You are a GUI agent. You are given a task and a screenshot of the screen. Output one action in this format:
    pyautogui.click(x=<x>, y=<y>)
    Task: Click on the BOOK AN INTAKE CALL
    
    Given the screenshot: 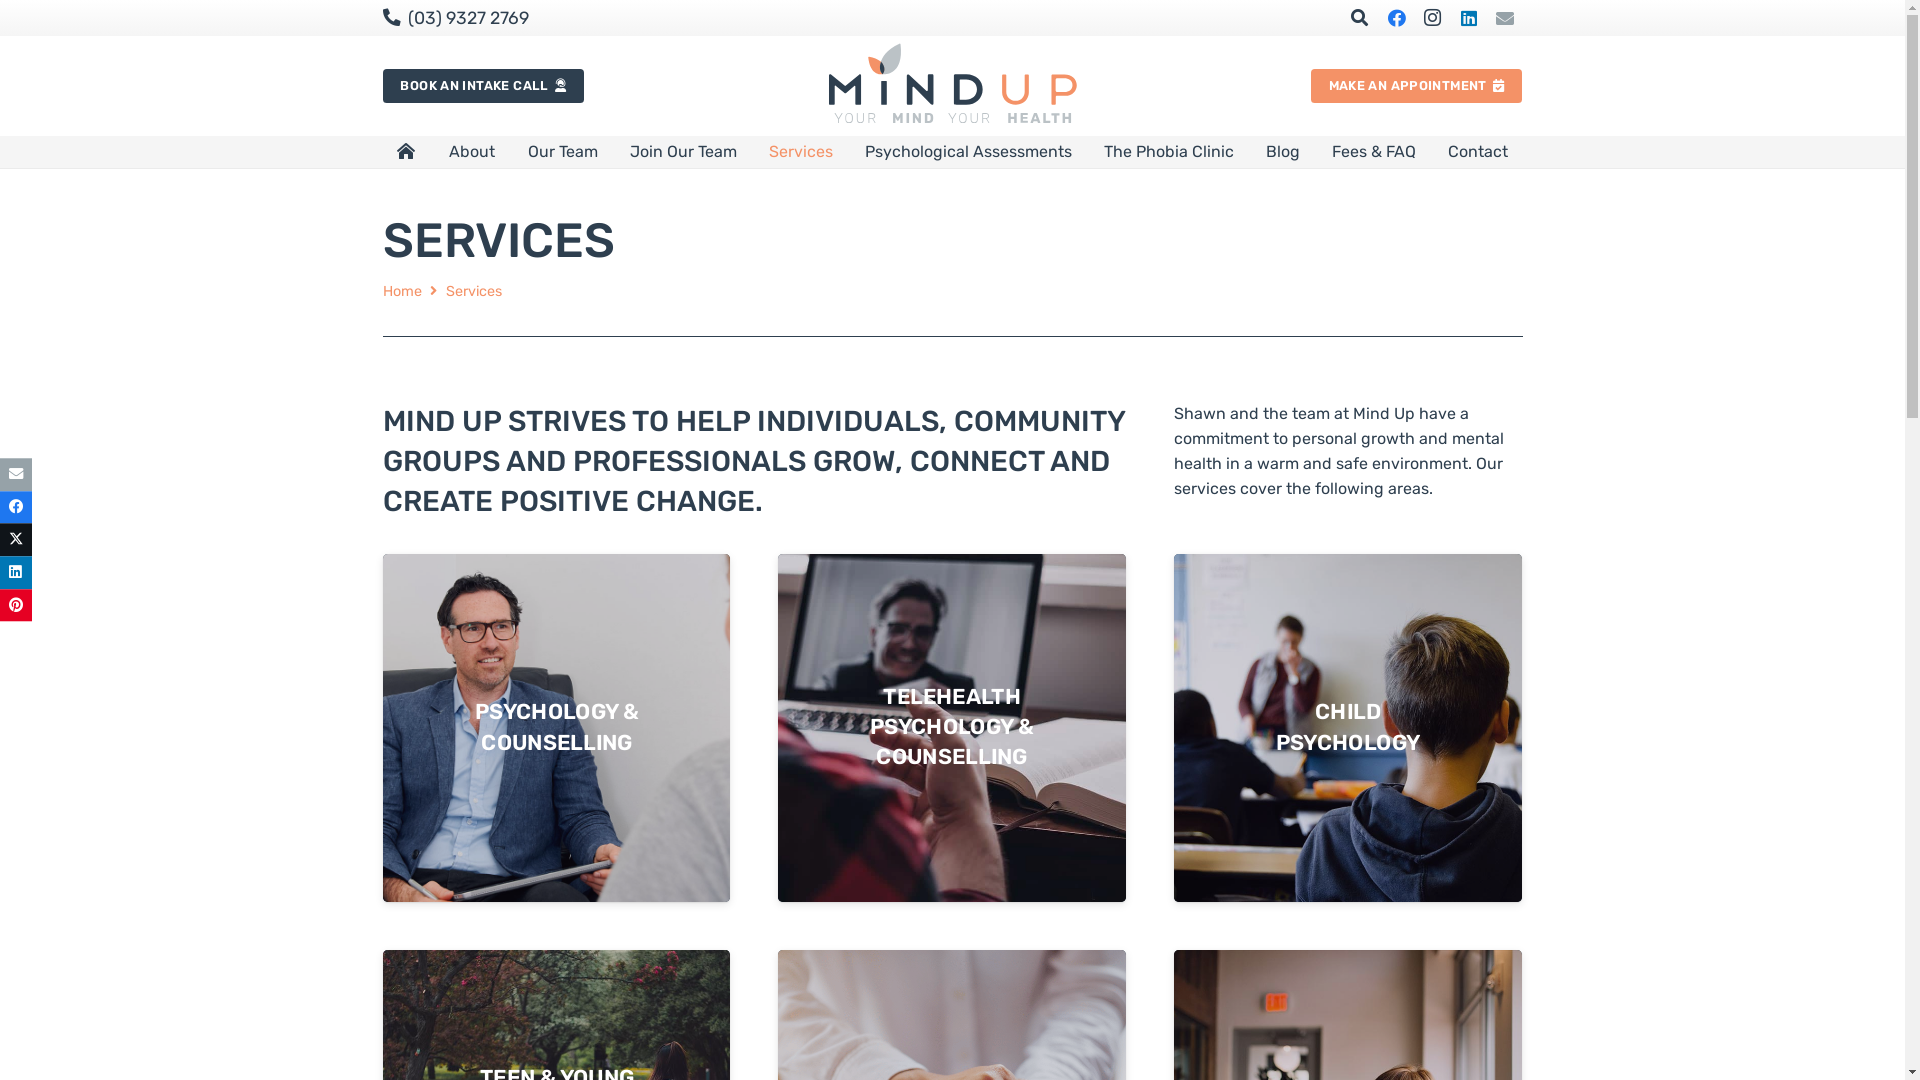 What is the action you would take?
    pyautogui.click(x=483, y=86)
    